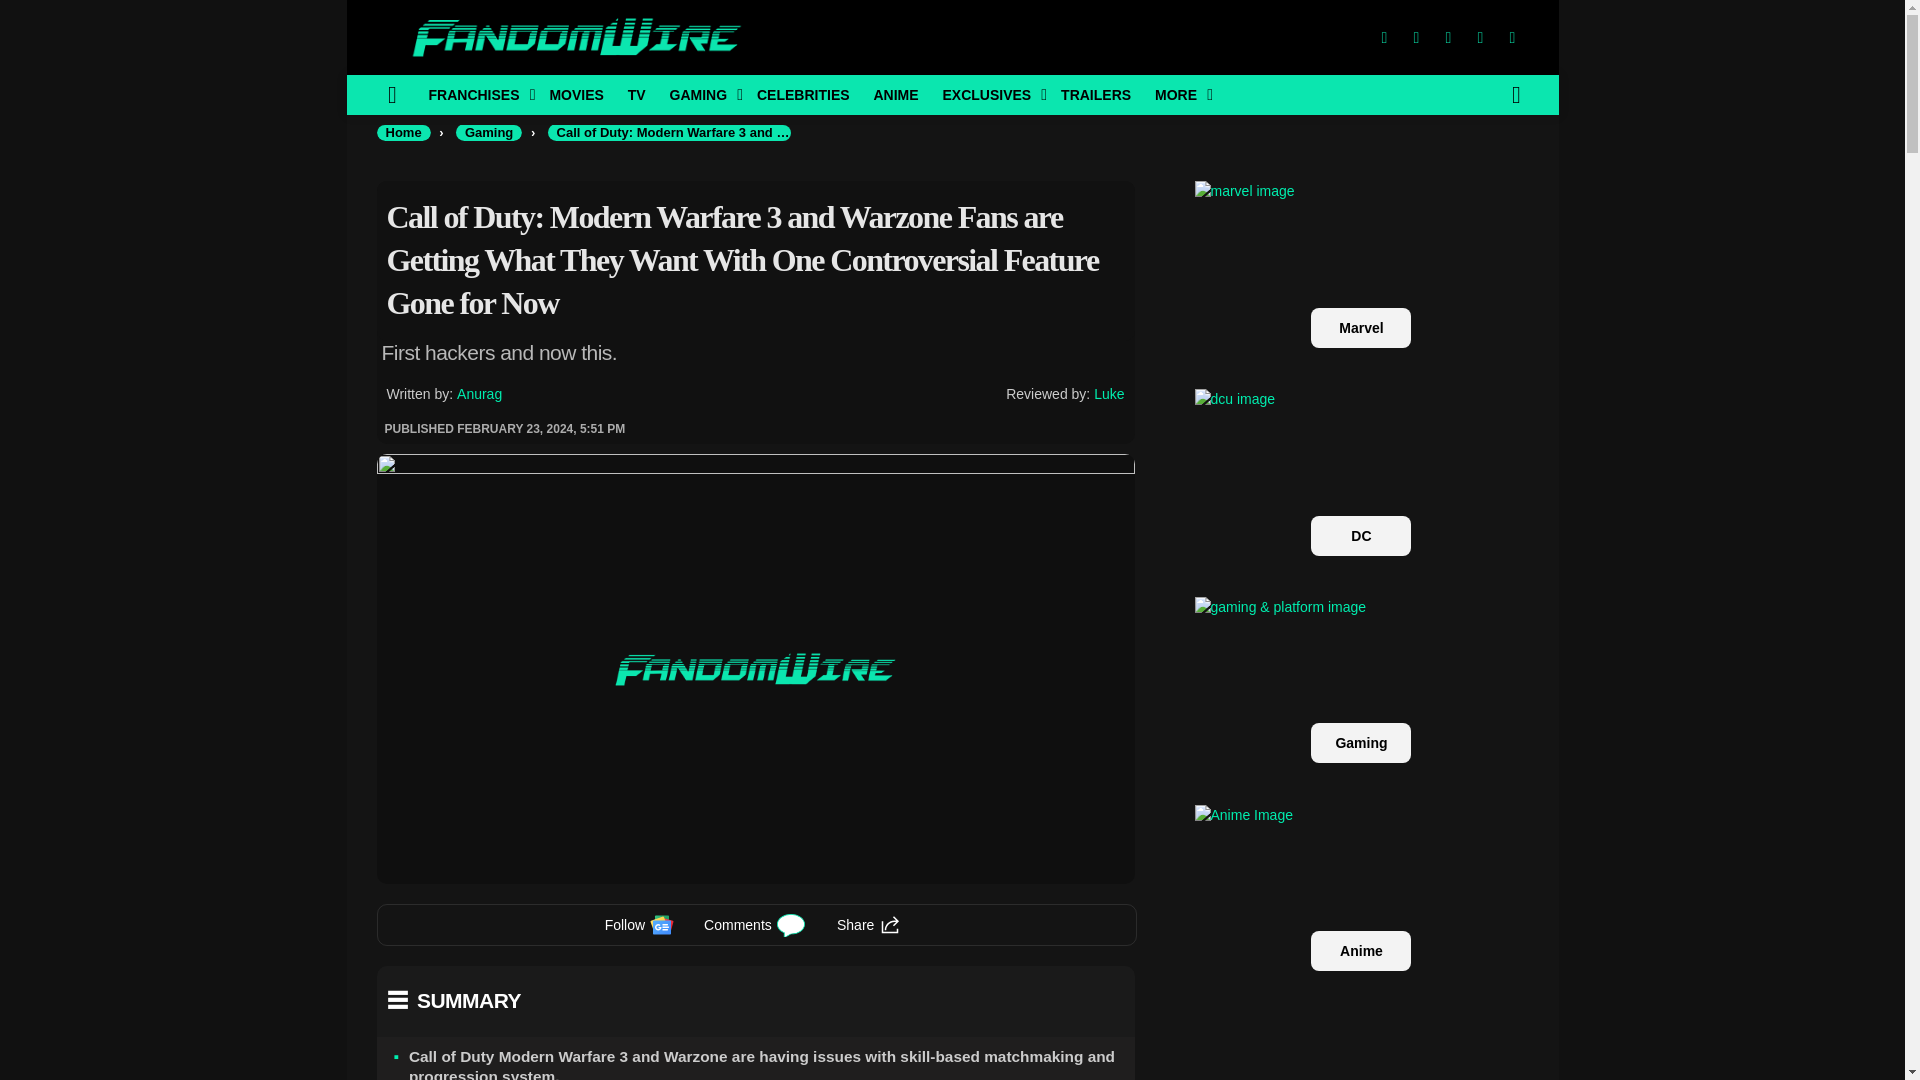  I want to click on GAMING, so click(702, 94).